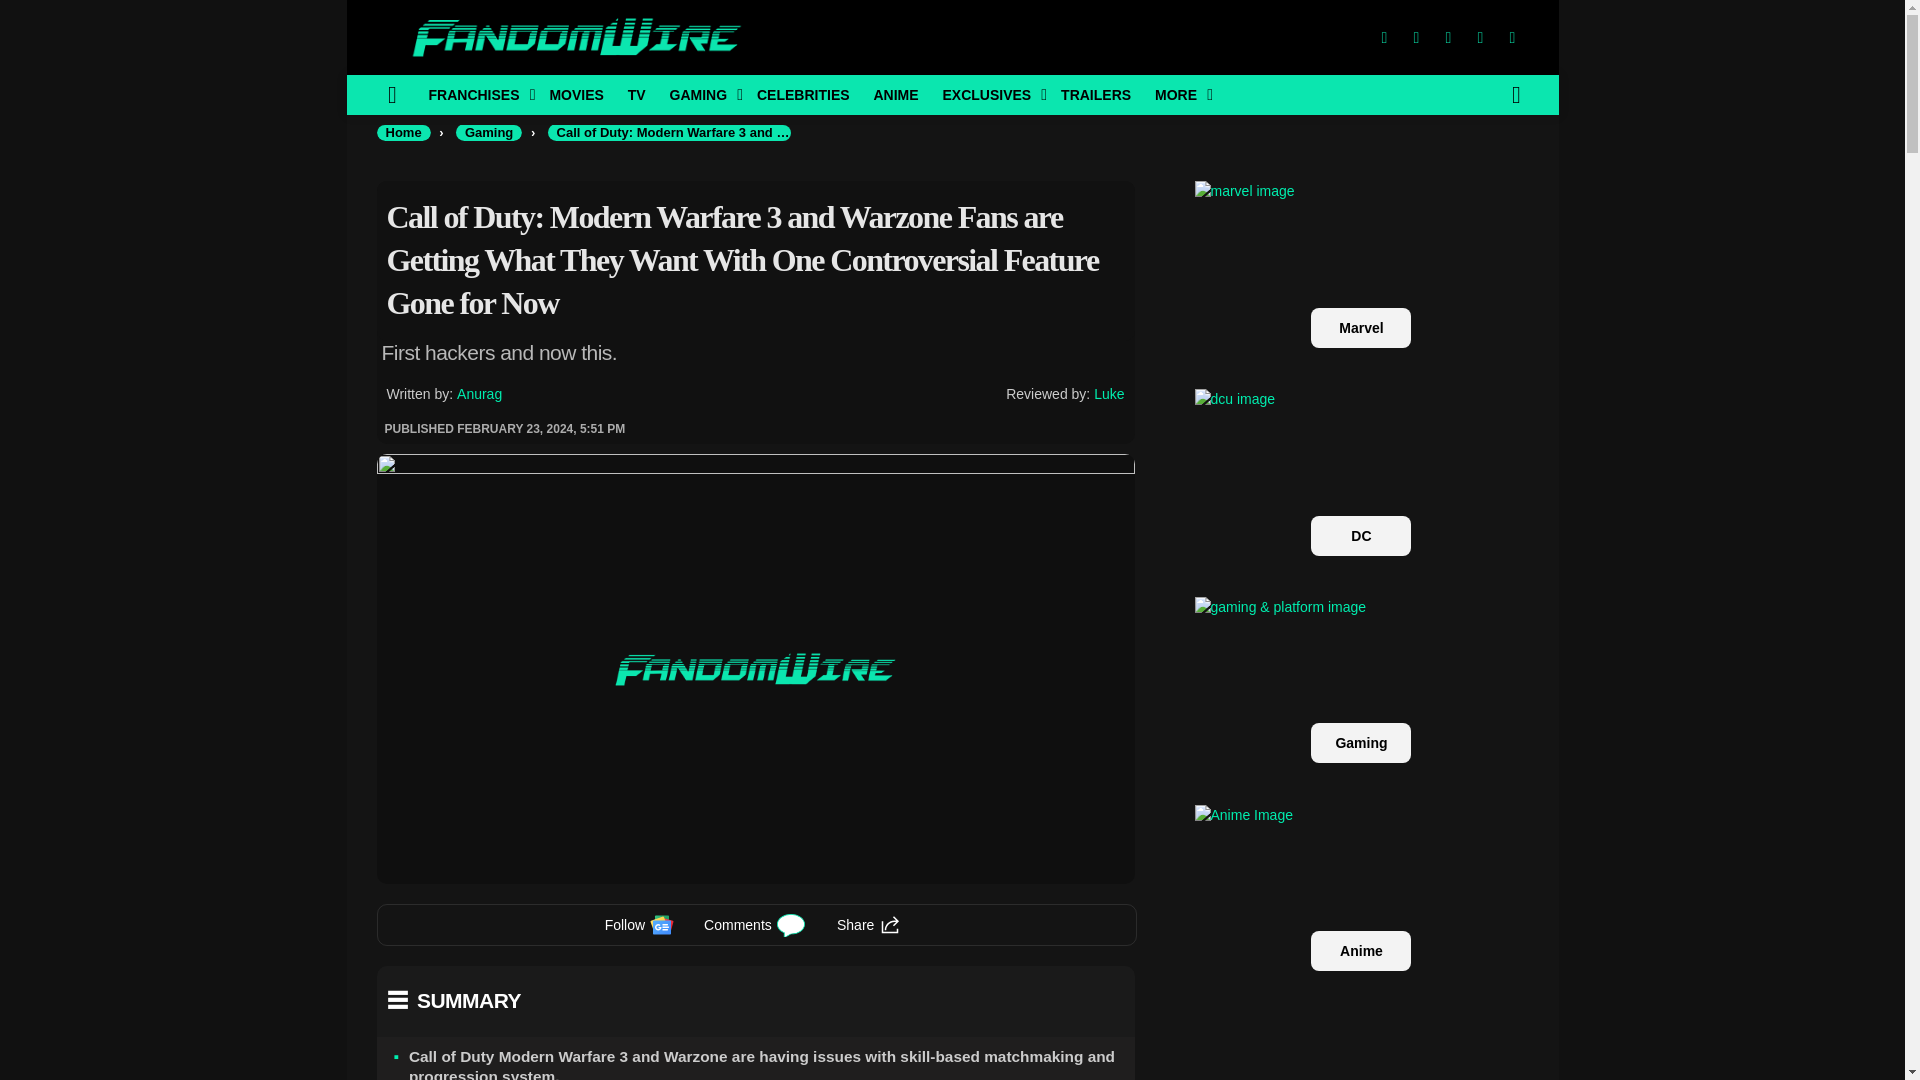  I want to click on GAMING, so click(702, 94).